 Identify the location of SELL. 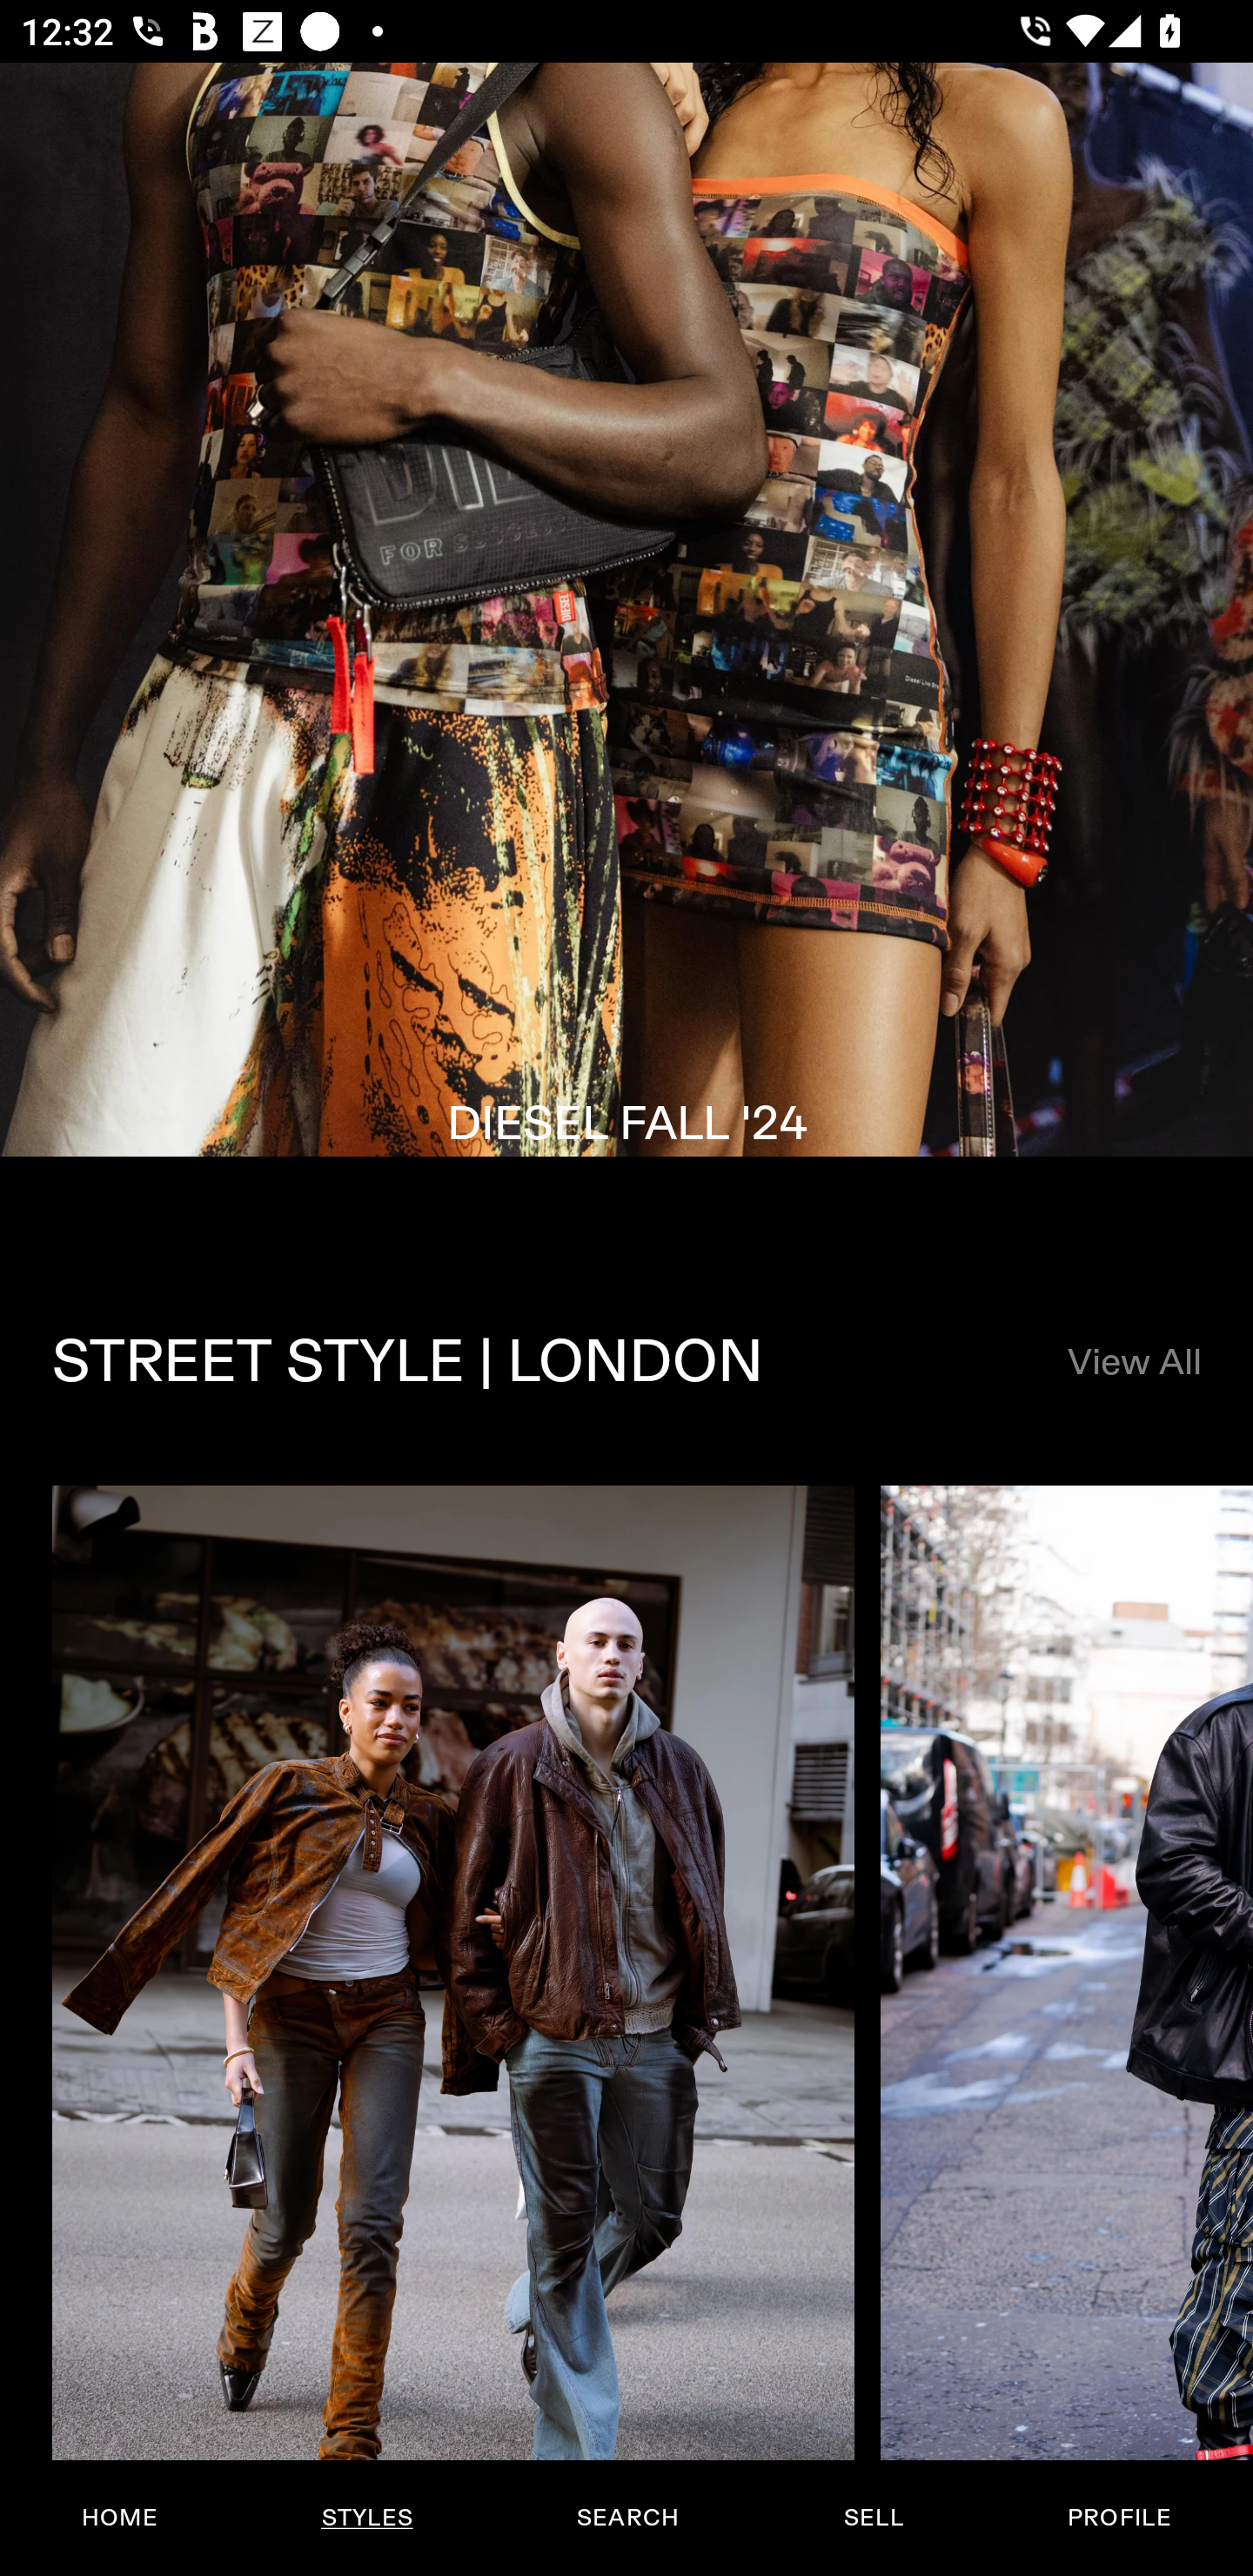
(873, 2518).